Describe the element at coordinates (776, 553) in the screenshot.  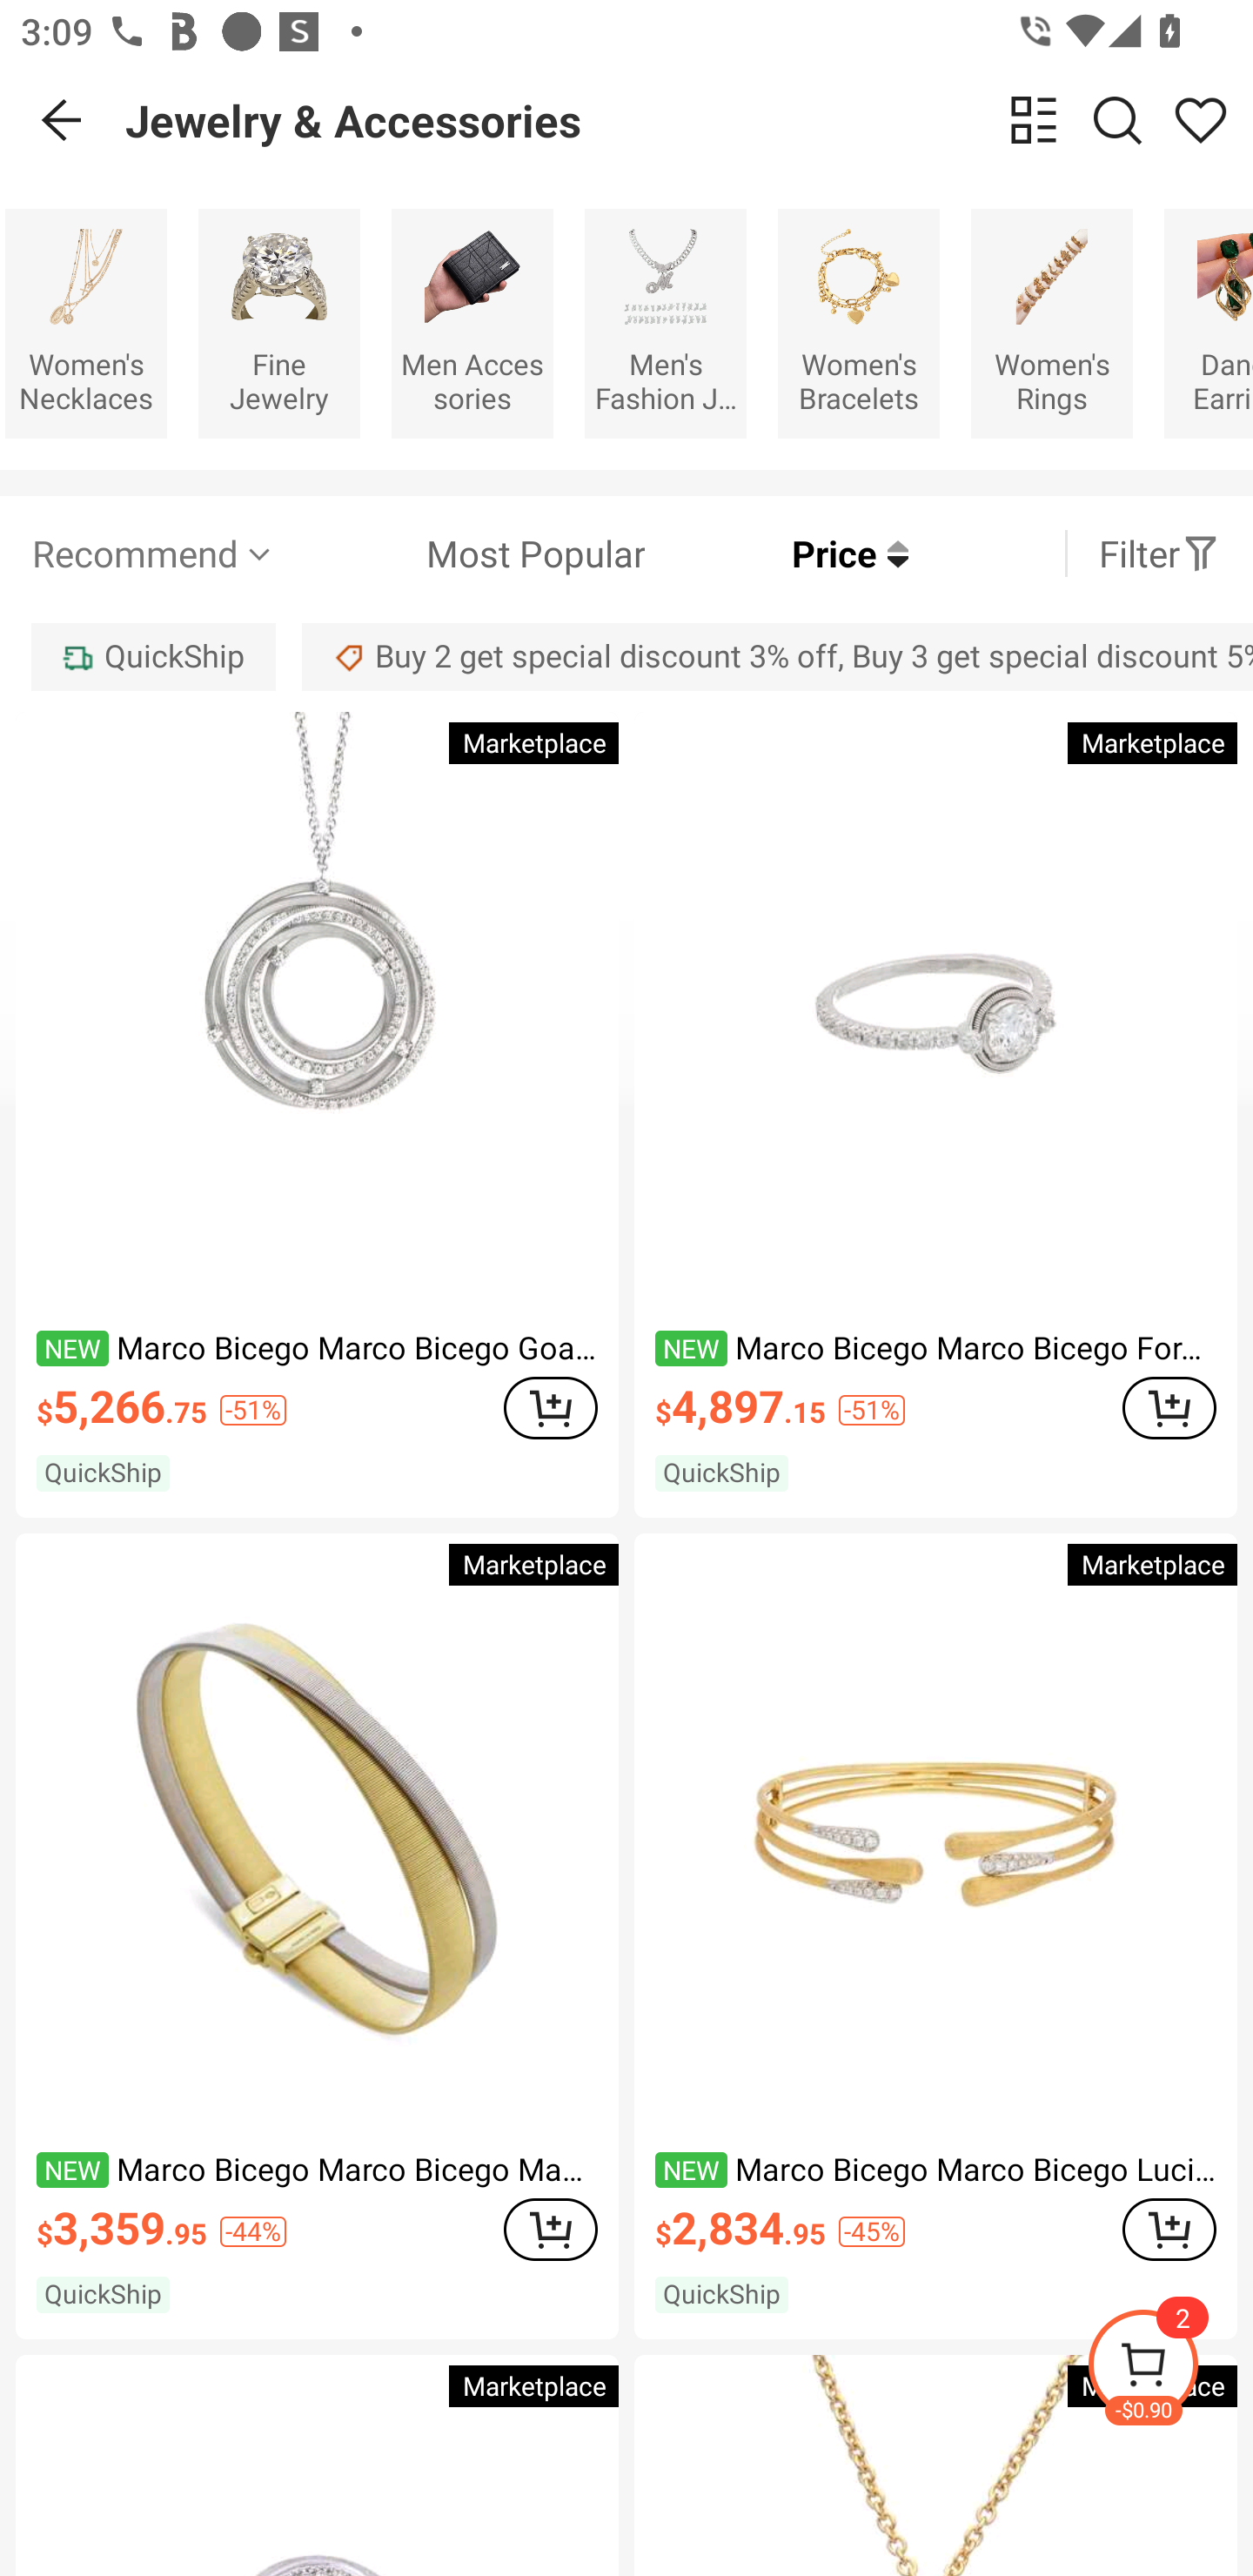
I see `Price` at that location.